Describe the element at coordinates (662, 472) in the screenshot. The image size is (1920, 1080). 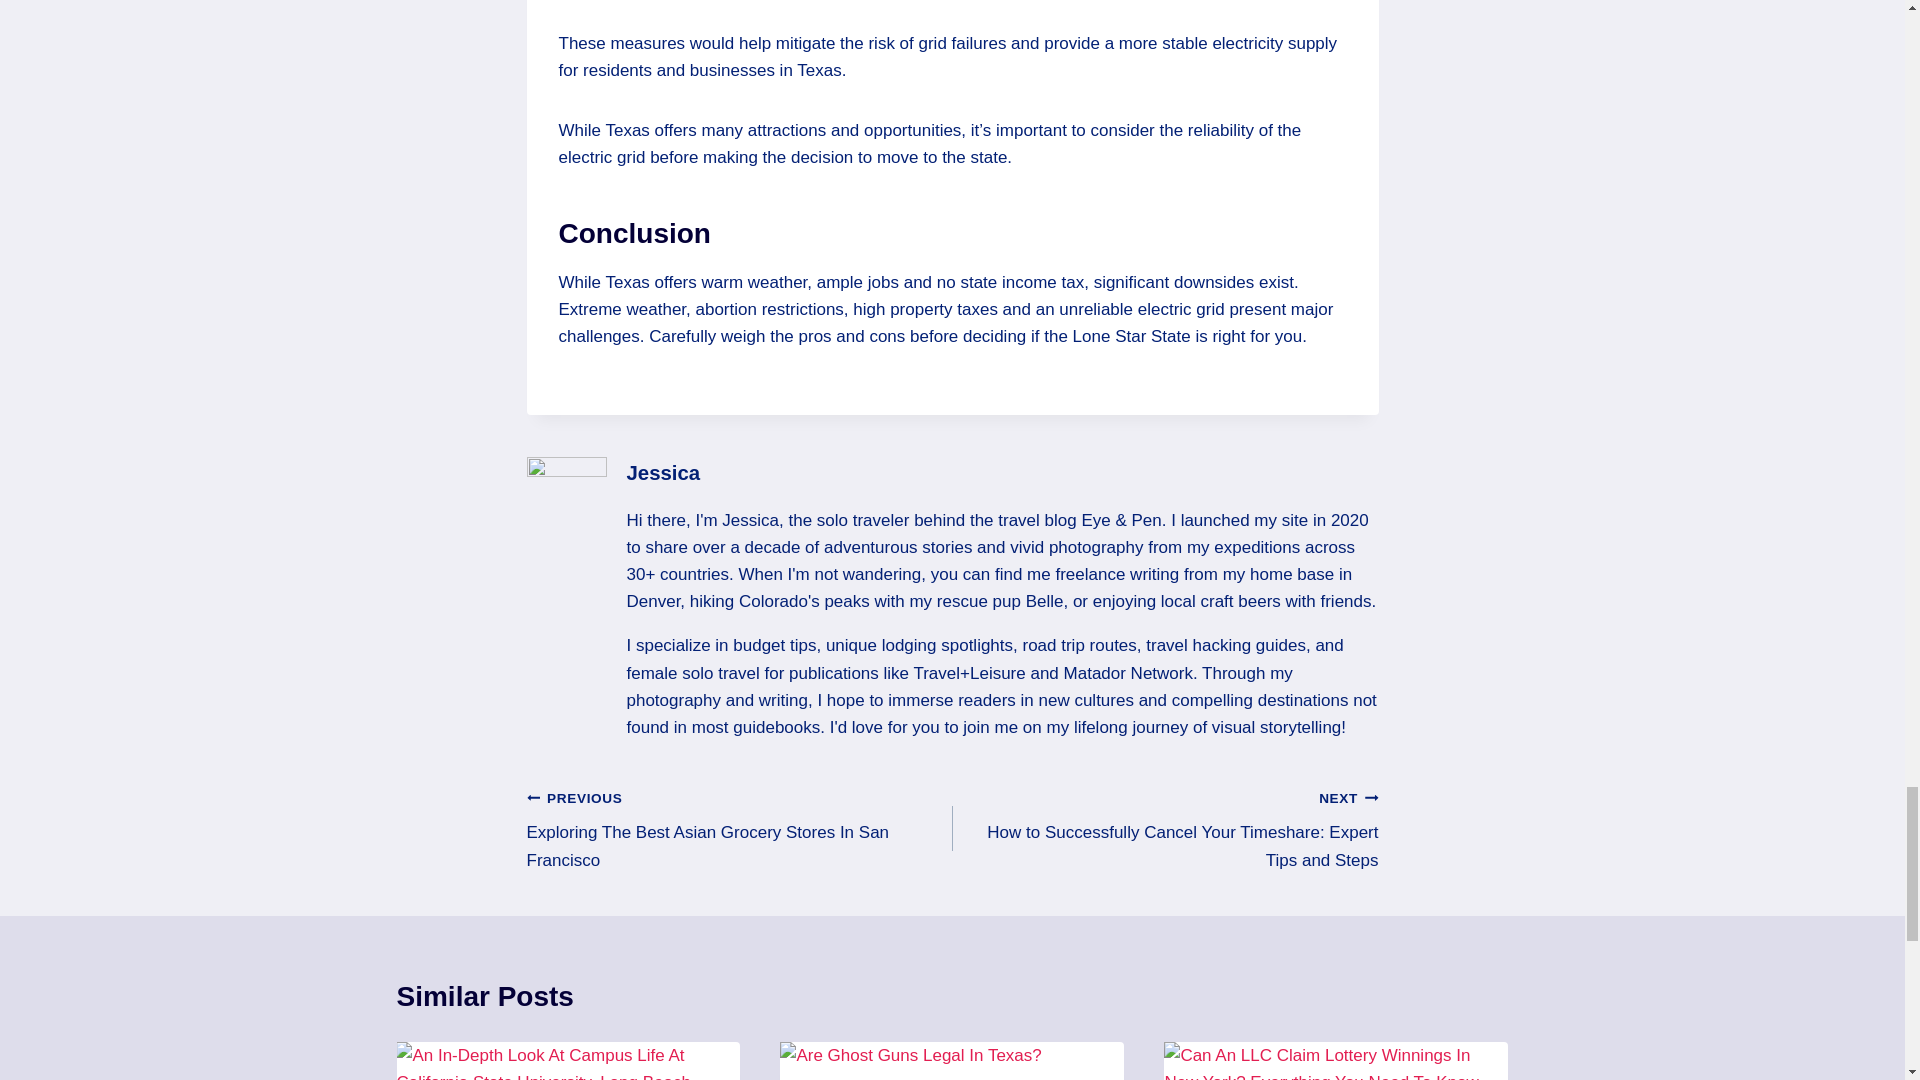
I see `Posts by Jessica` at that location.